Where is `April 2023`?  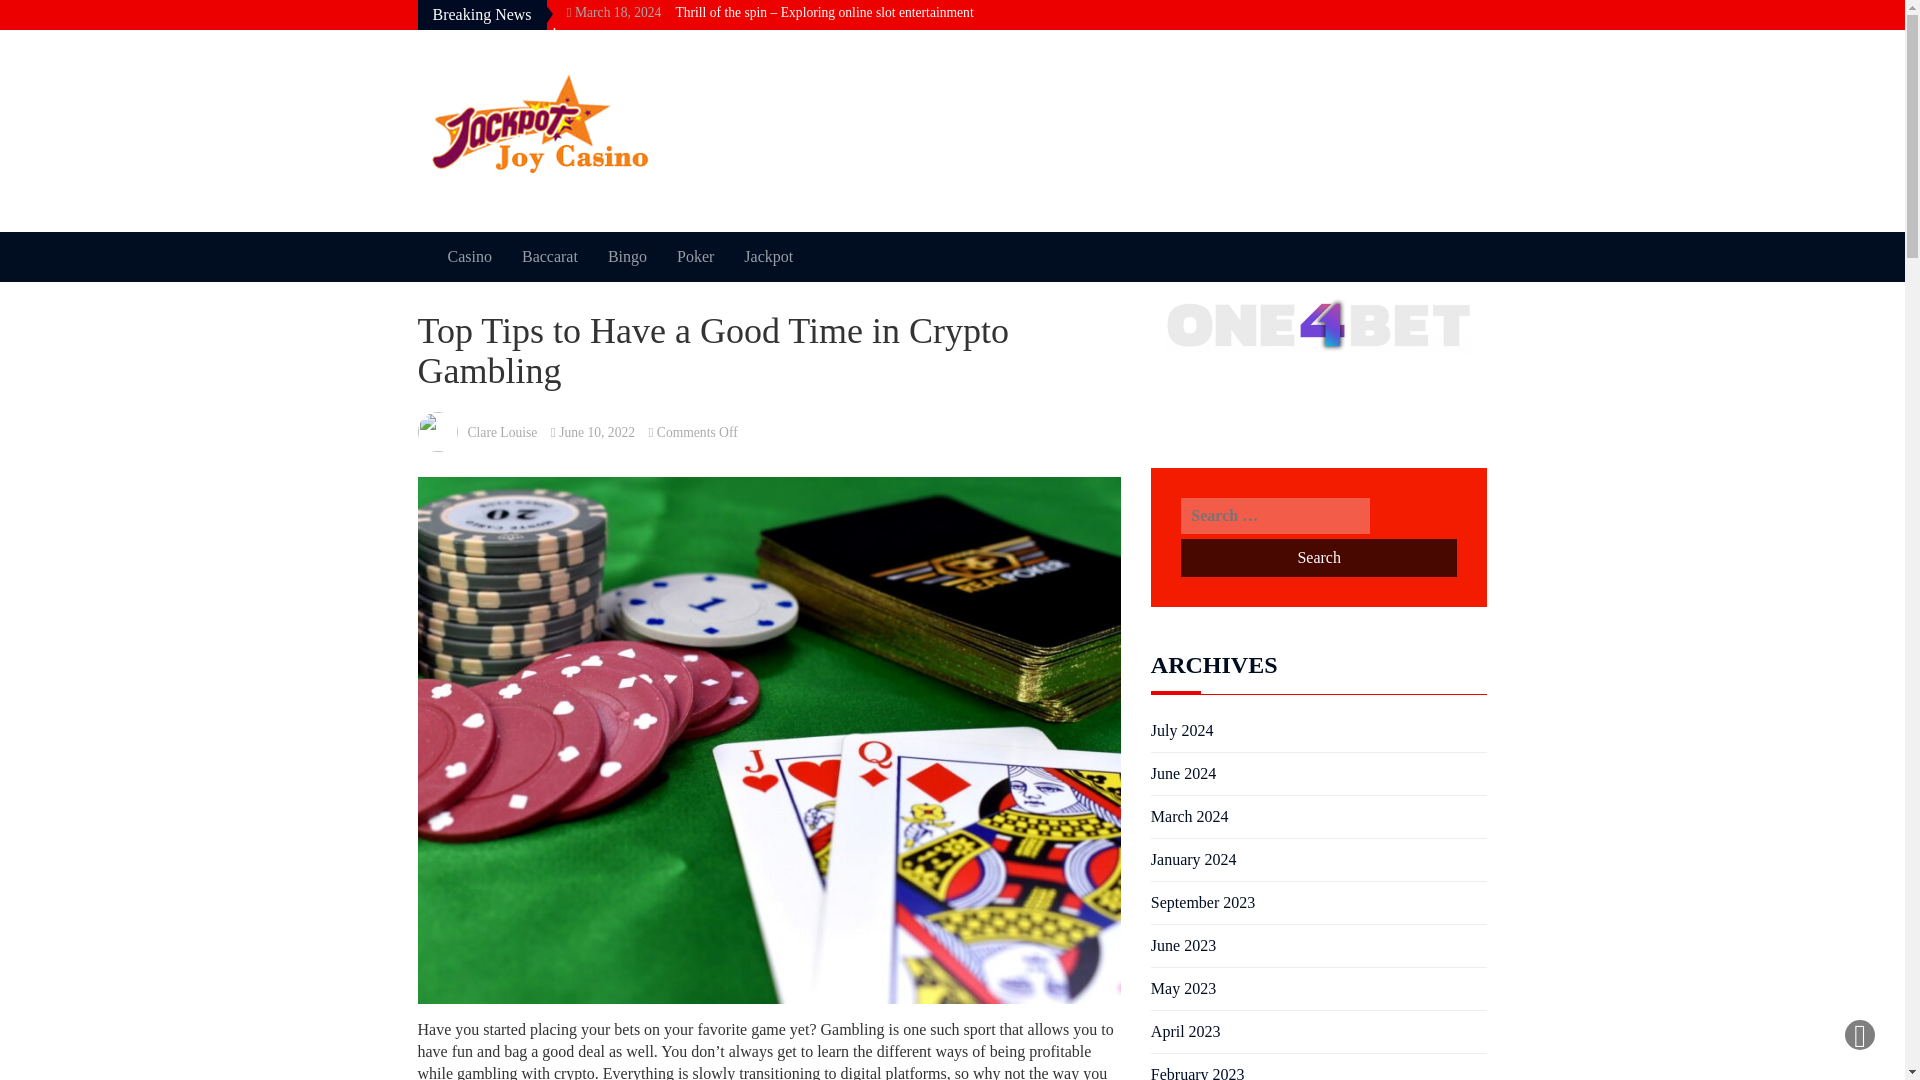
April 2023 is located at coordinates (1186, 1032).